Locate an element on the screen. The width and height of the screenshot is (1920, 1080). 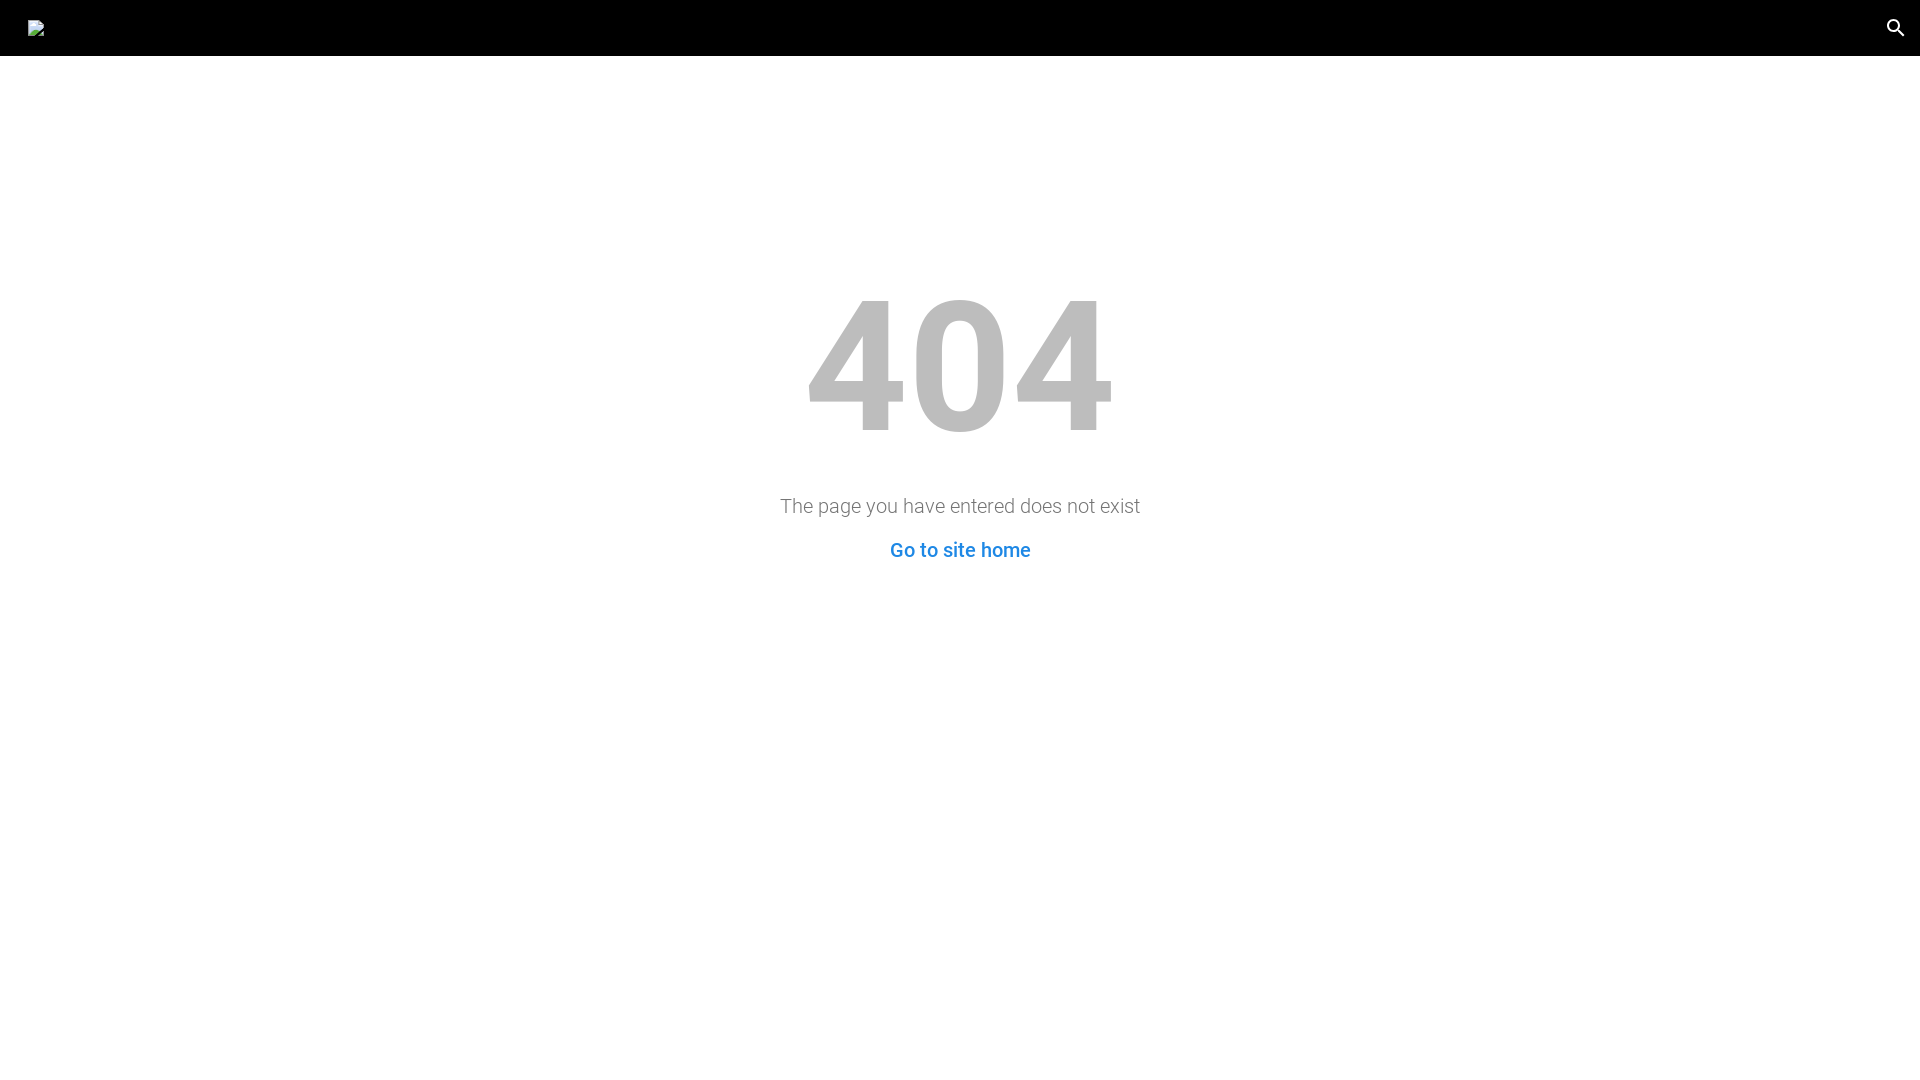
Go to site home is located at coordinates (960, 550).